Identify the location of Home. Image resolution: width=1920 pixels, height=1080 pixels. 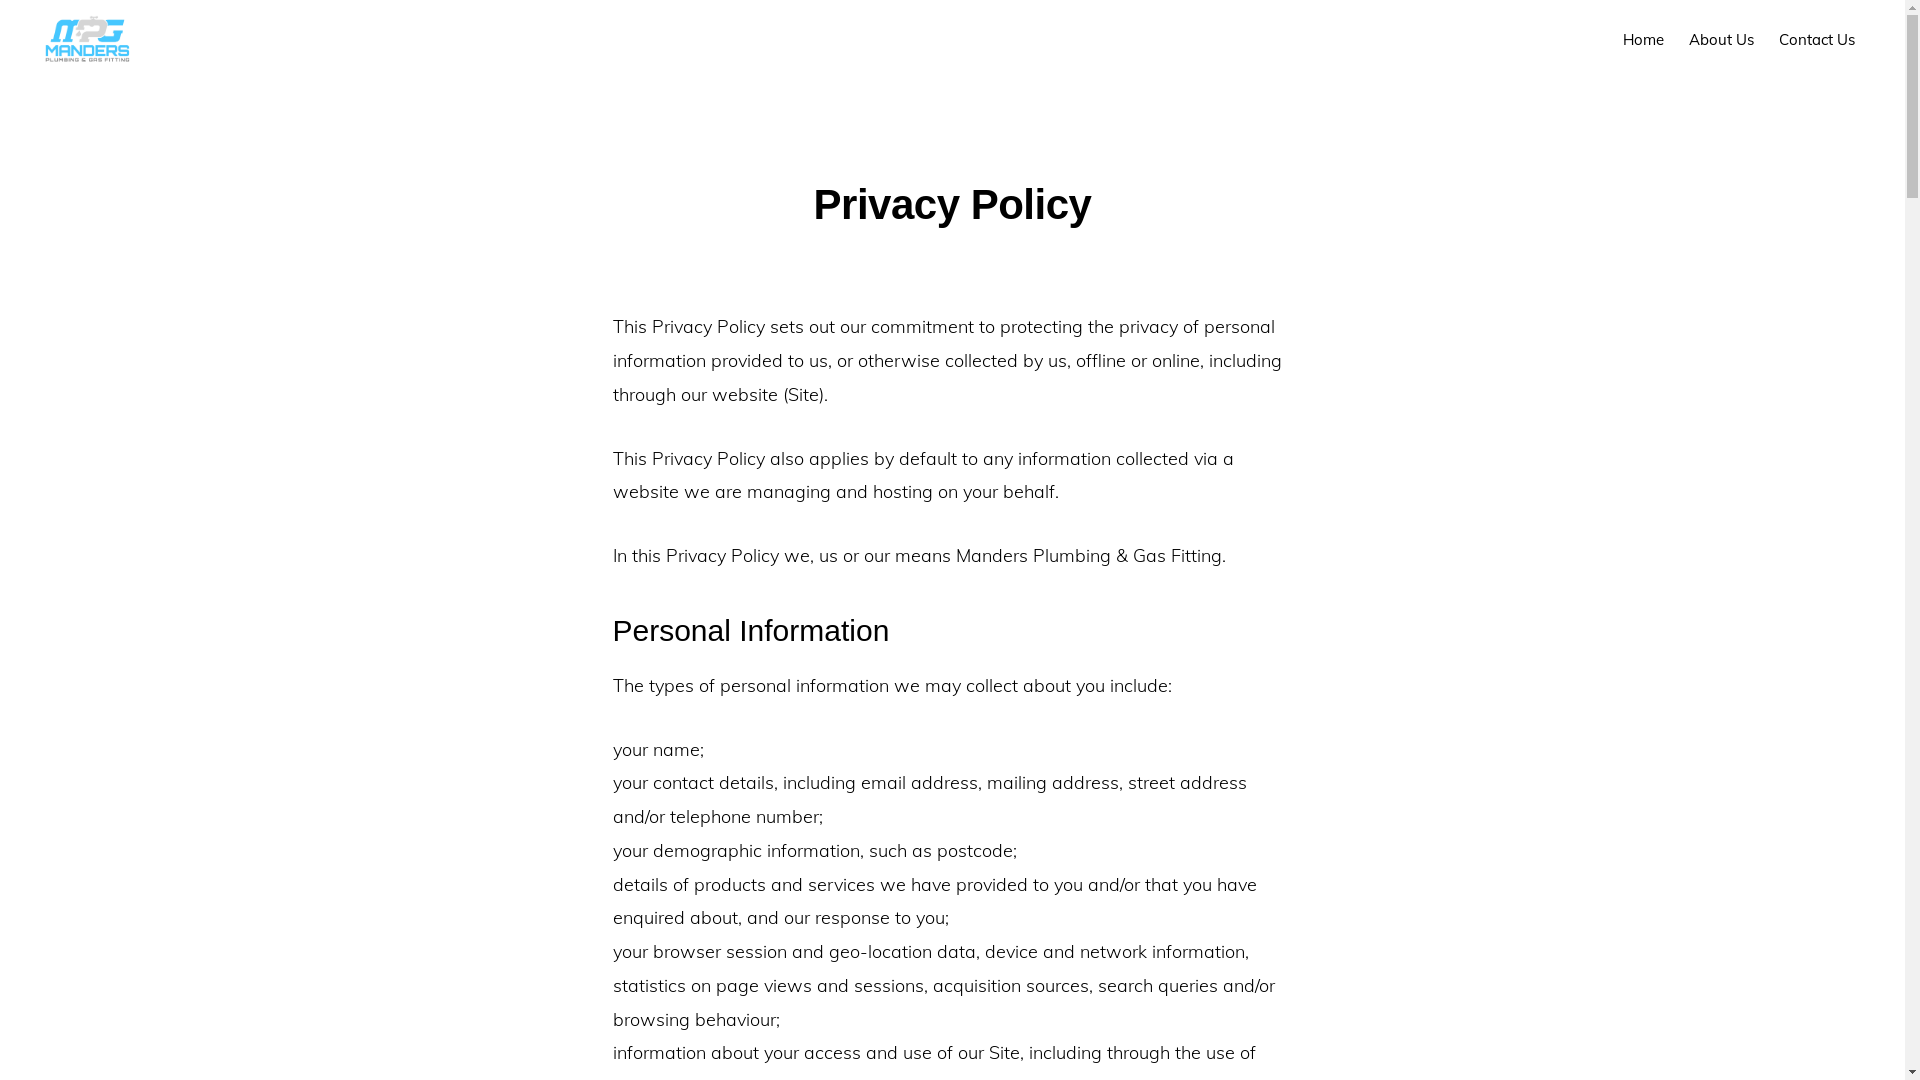
(1644, 40).